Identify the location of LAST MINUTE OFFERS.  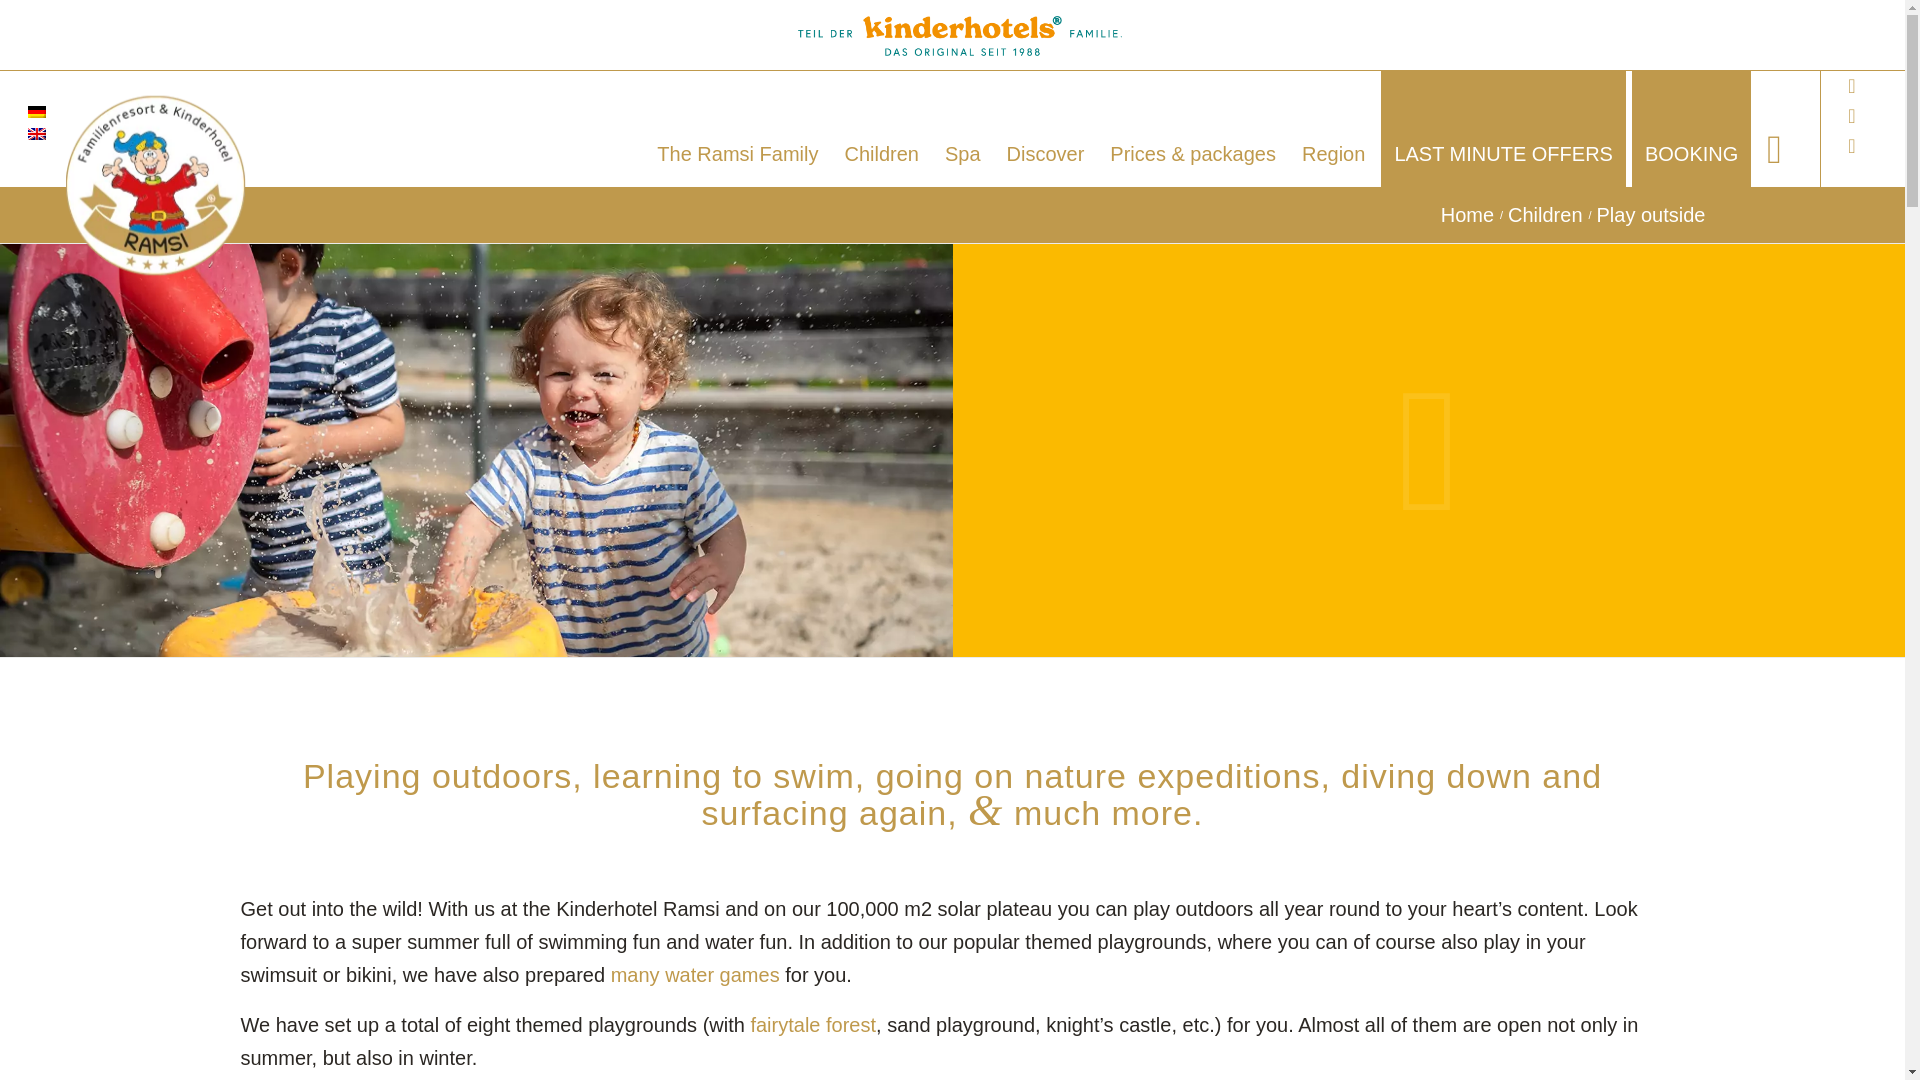
(1503, 128).